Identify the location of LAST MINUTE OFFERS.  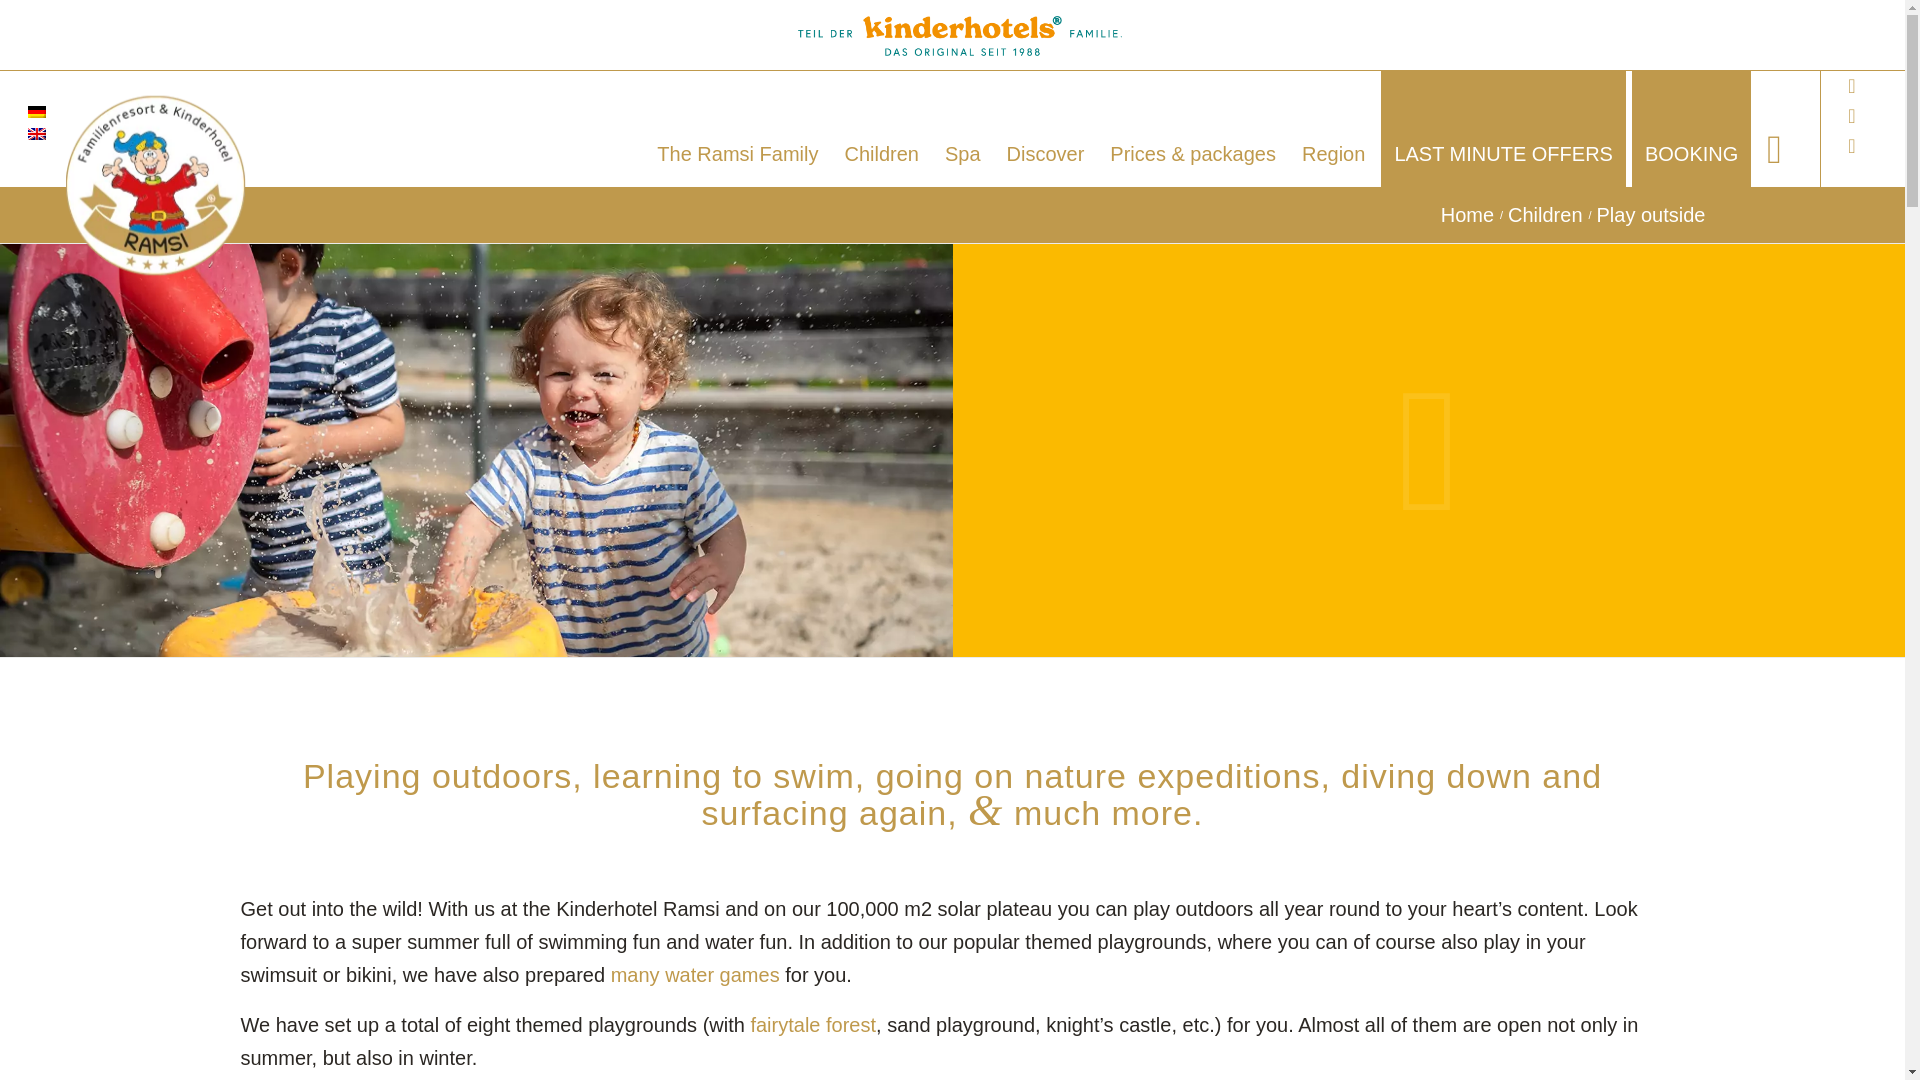
(1503, 128).